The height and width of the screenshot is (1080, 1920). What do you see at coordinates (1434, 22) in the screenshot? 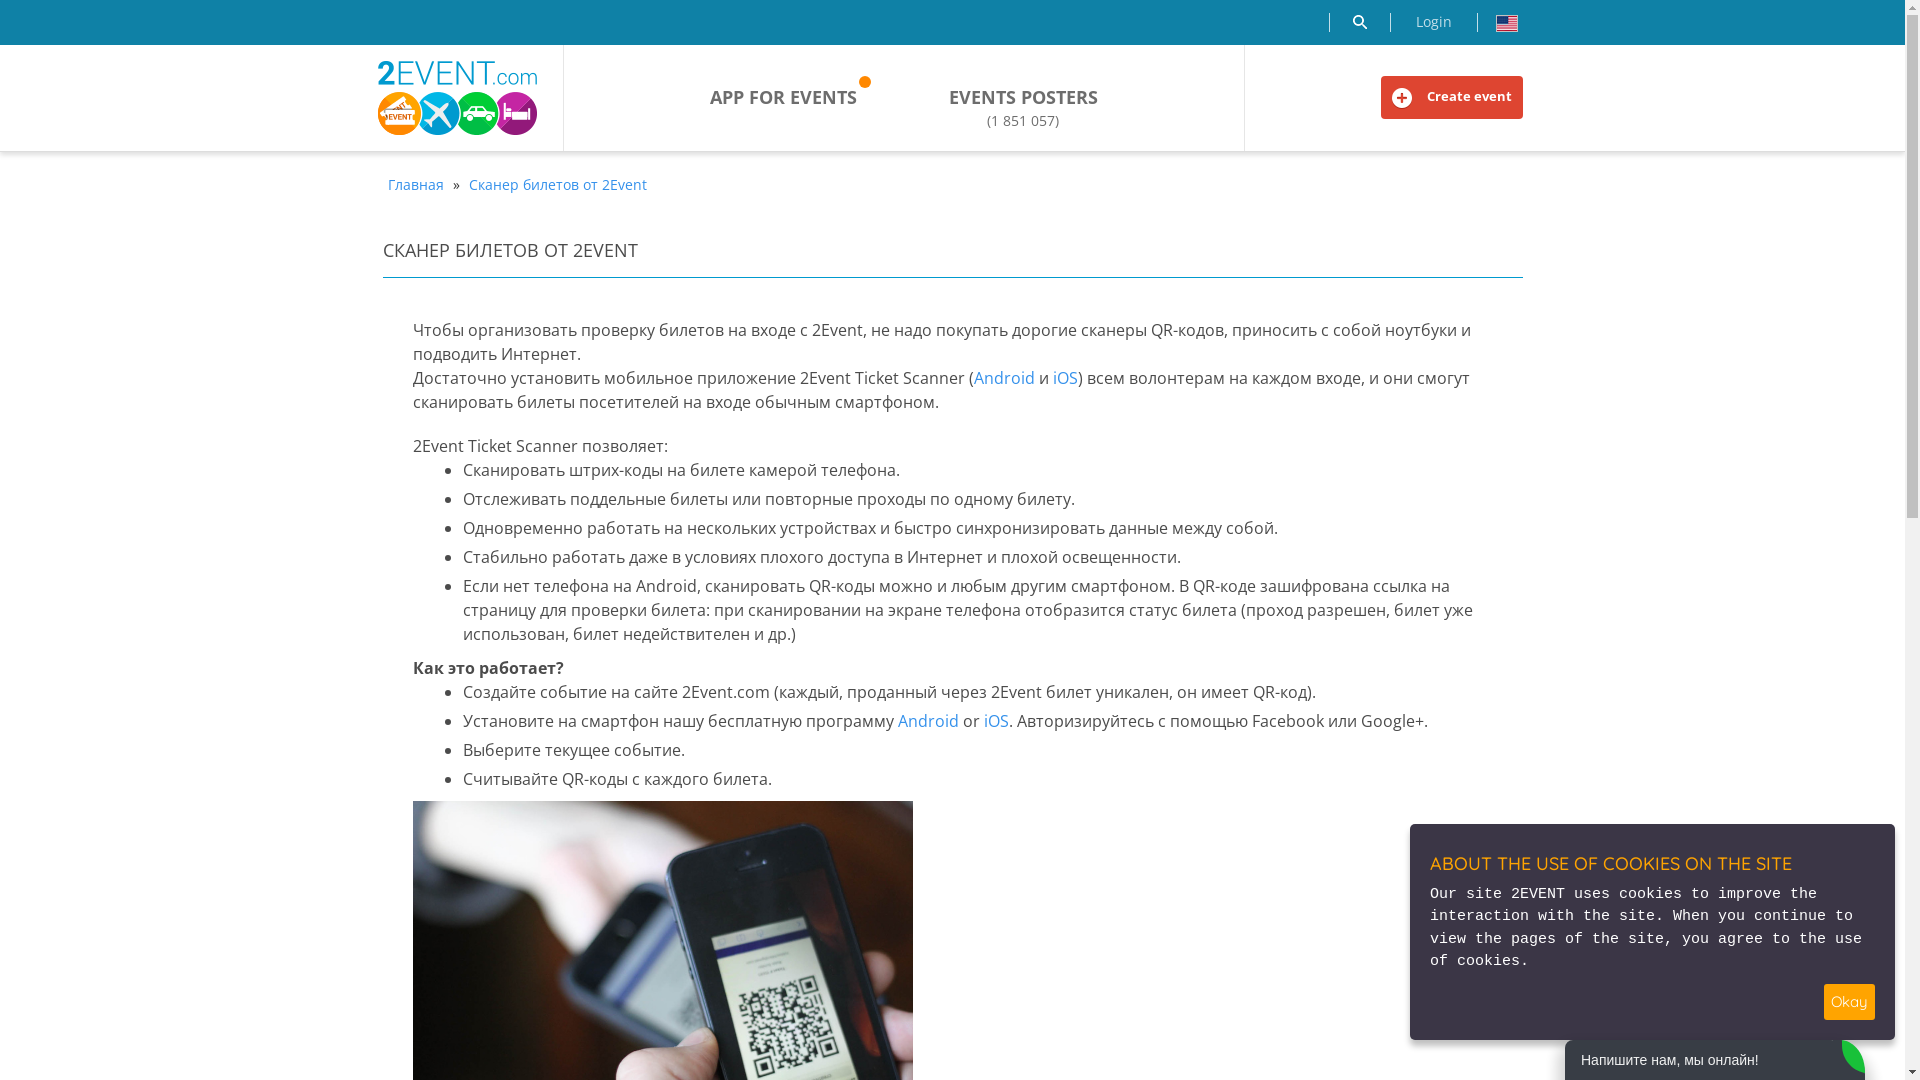
I see `Login` at bounding box center [1434, 22].